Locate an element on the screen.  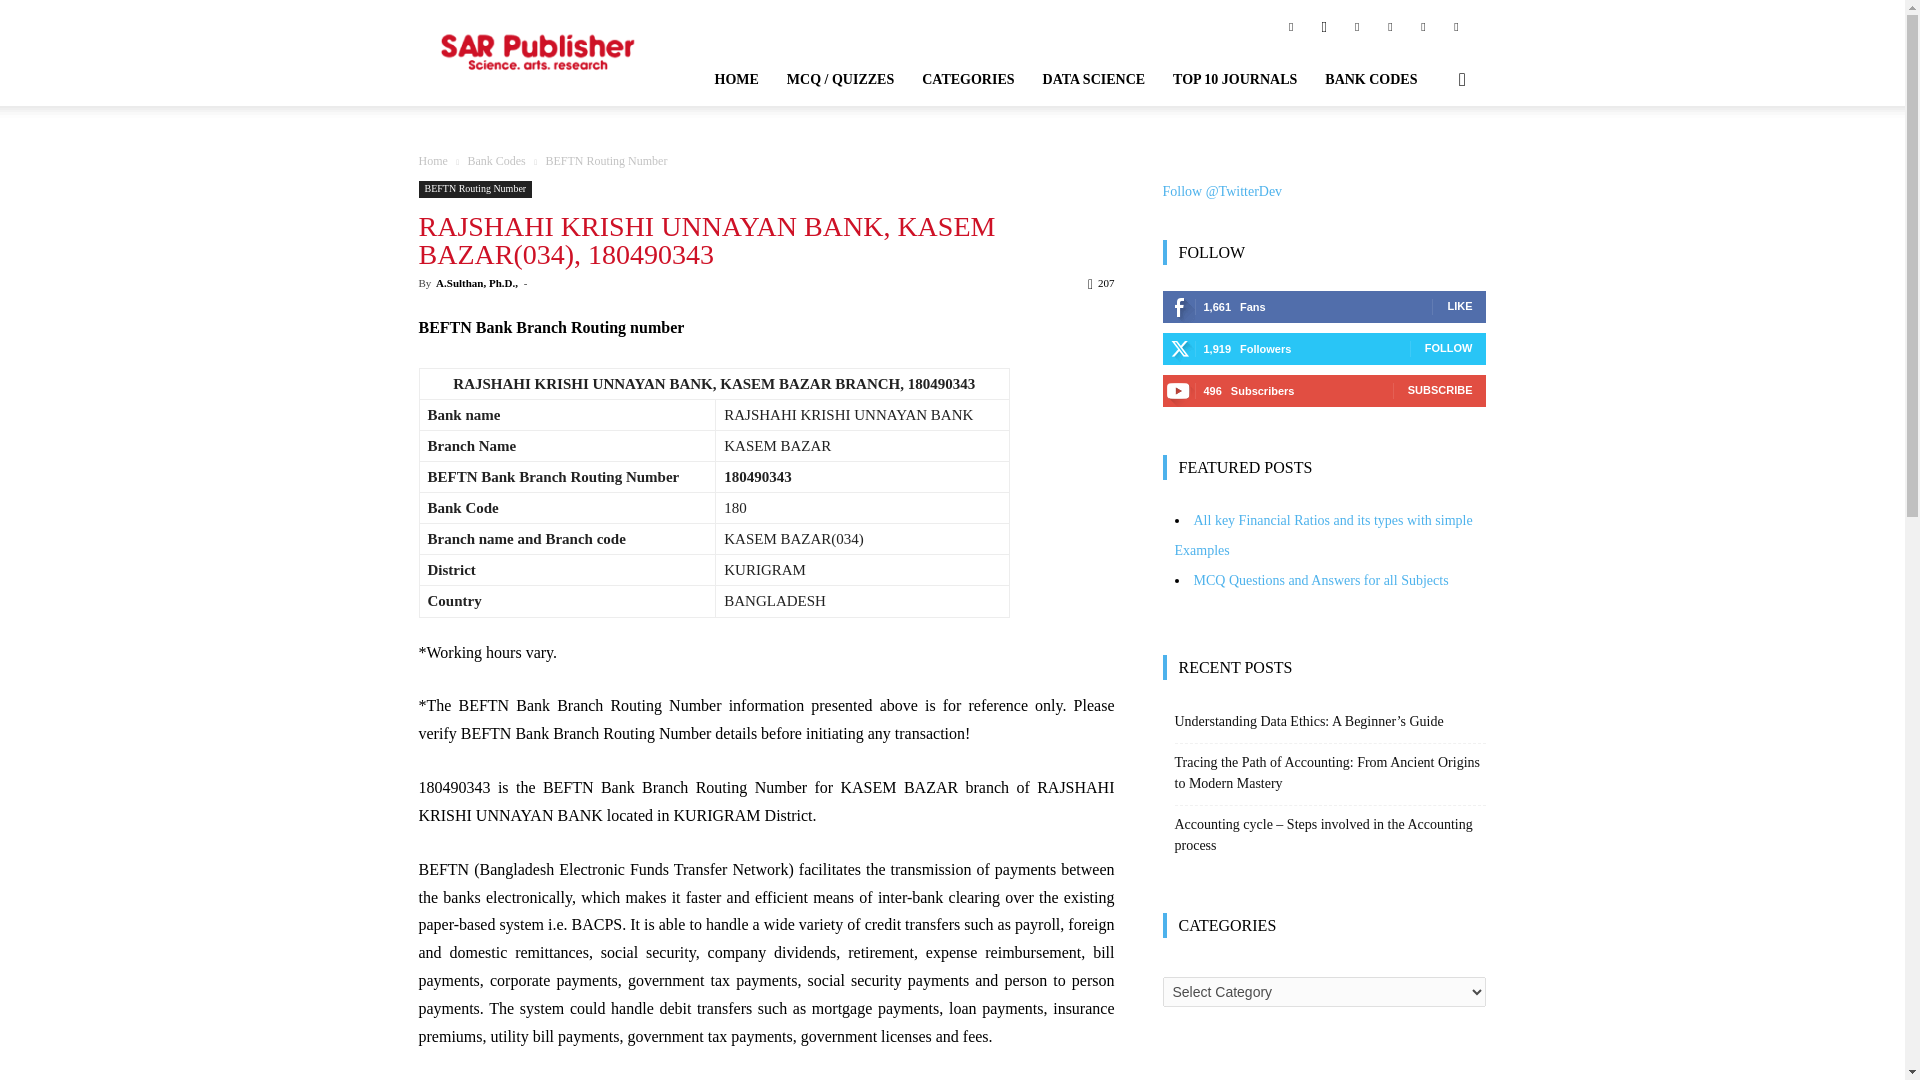
RSS is located at coordinates (1390, 25).